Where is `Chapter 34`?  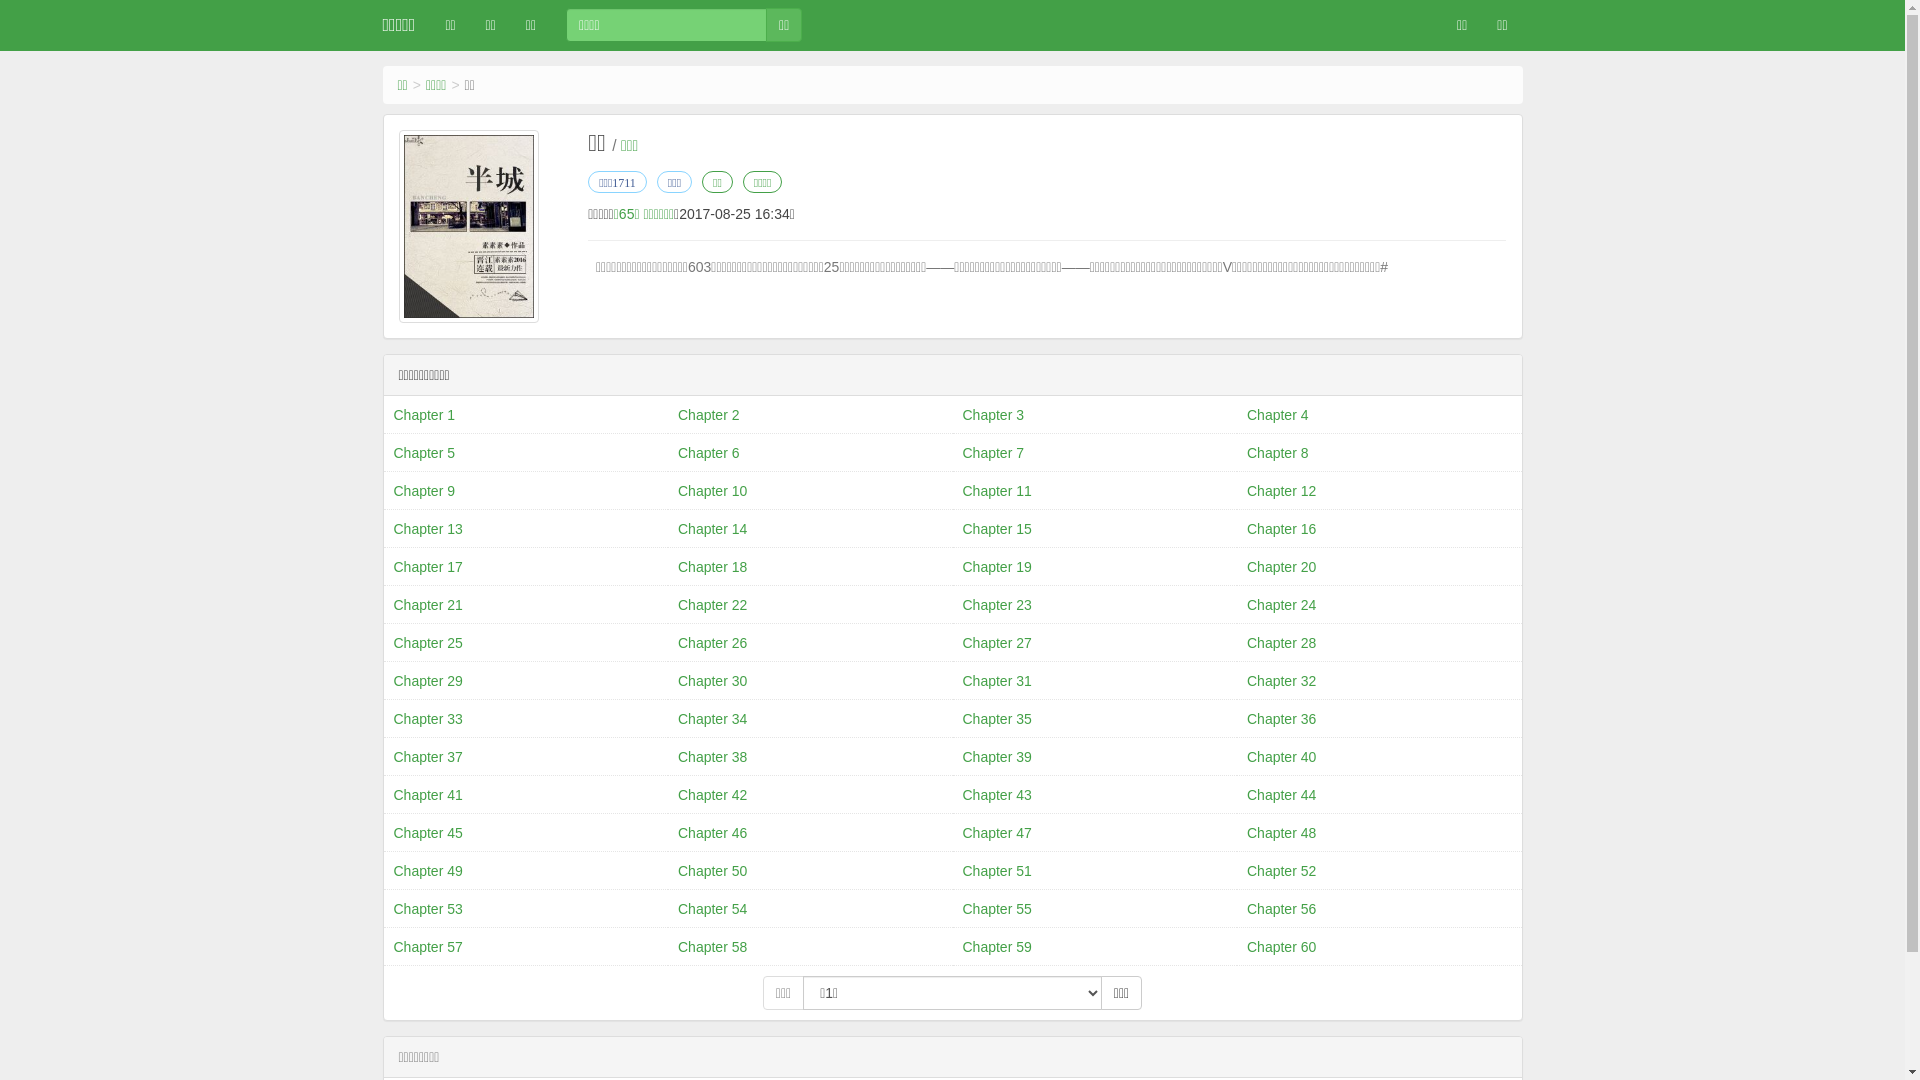 Chapter 34 is located at coordinates (810, 719).